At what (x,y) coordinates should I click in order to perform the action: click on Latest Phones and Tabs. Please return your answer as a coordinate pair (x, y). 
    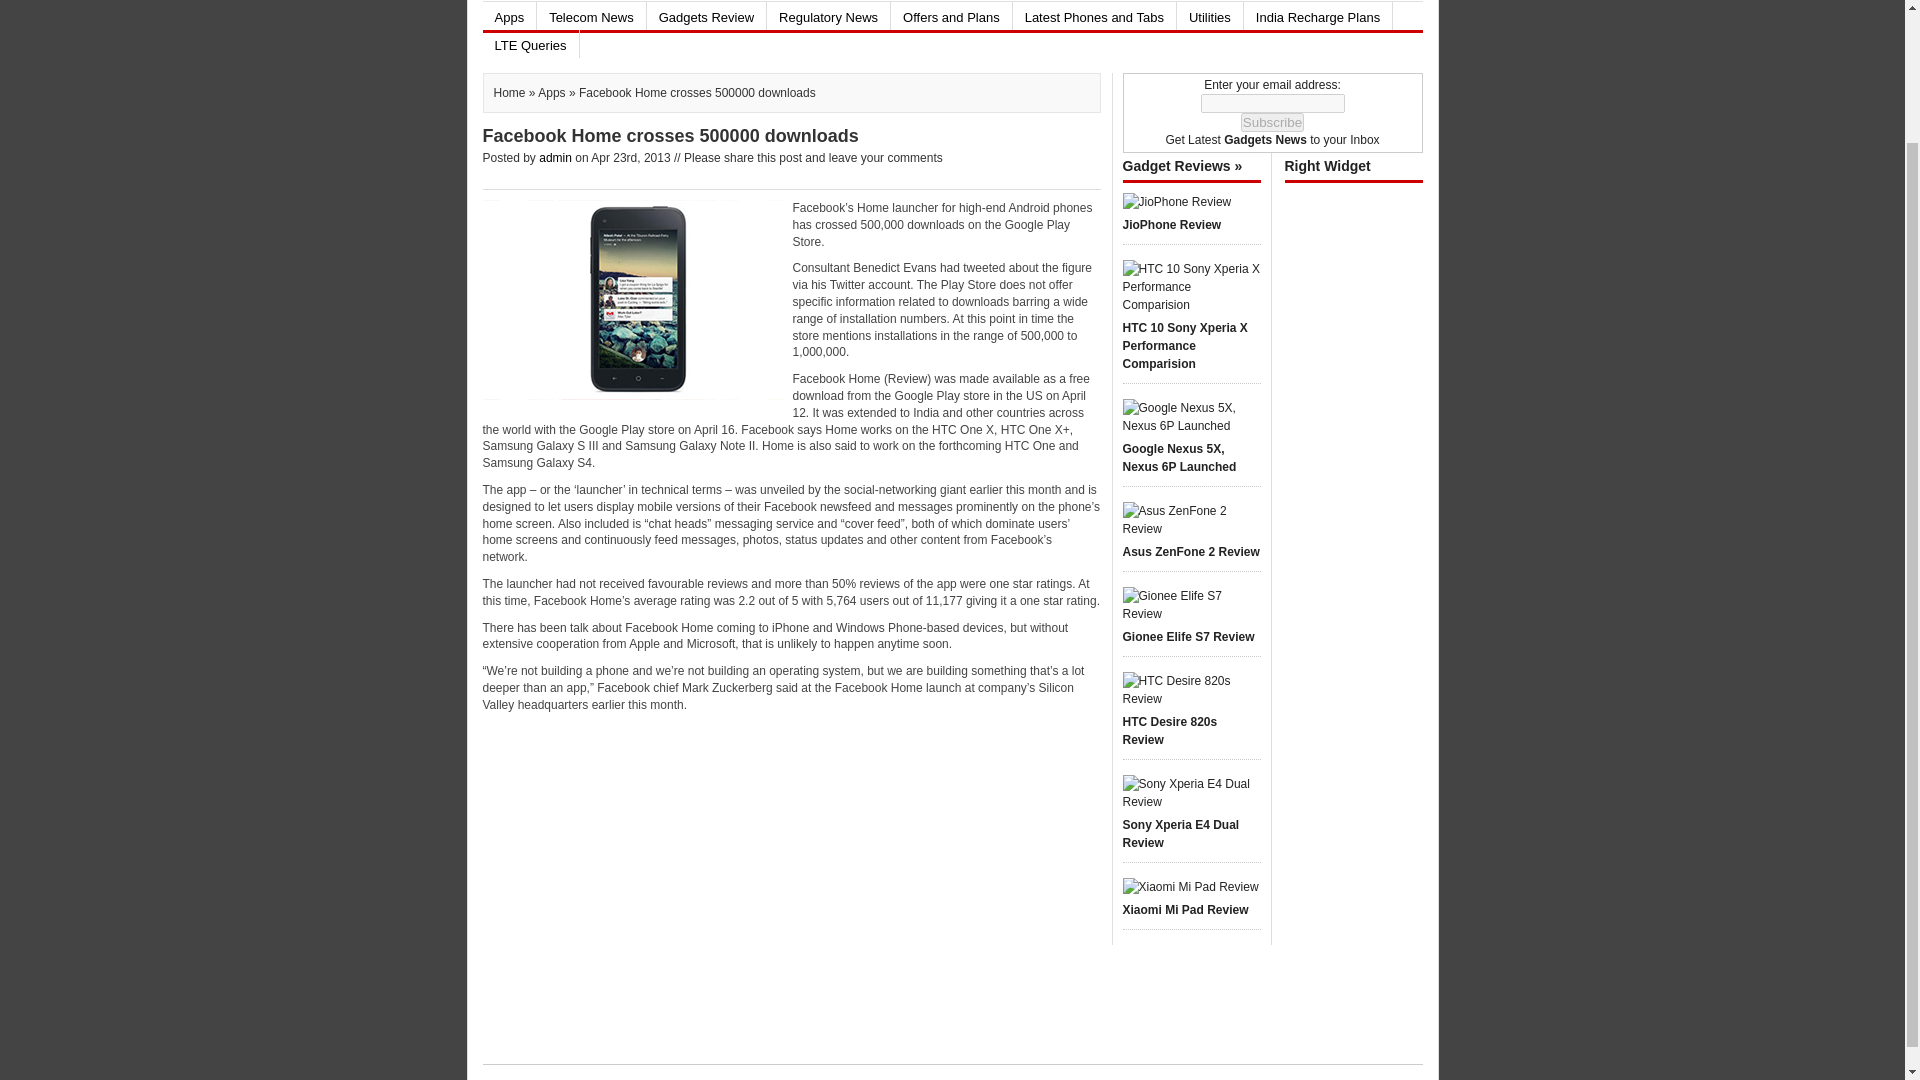
    Looking at the image, I should click on (1094, 16).